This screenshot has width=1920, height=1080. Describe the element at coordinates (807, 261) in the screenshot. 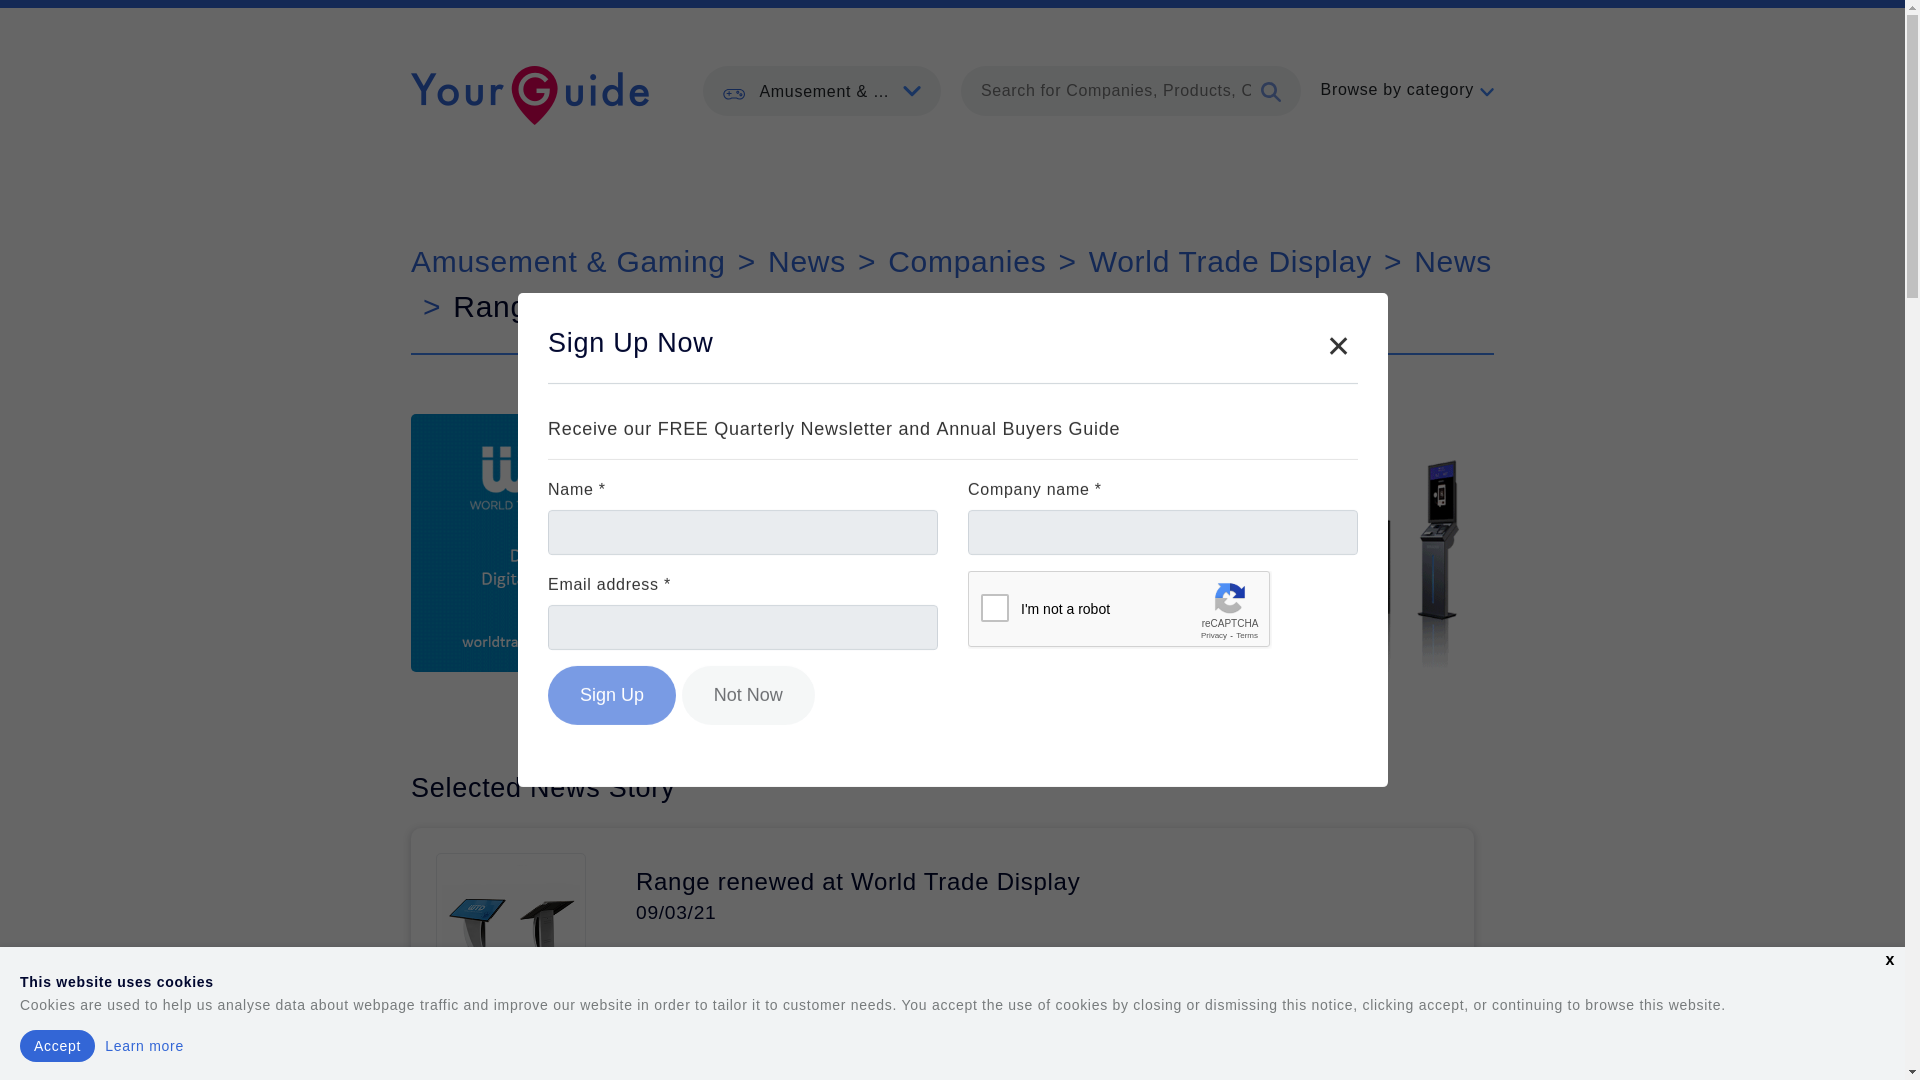

I see `News` at that location.